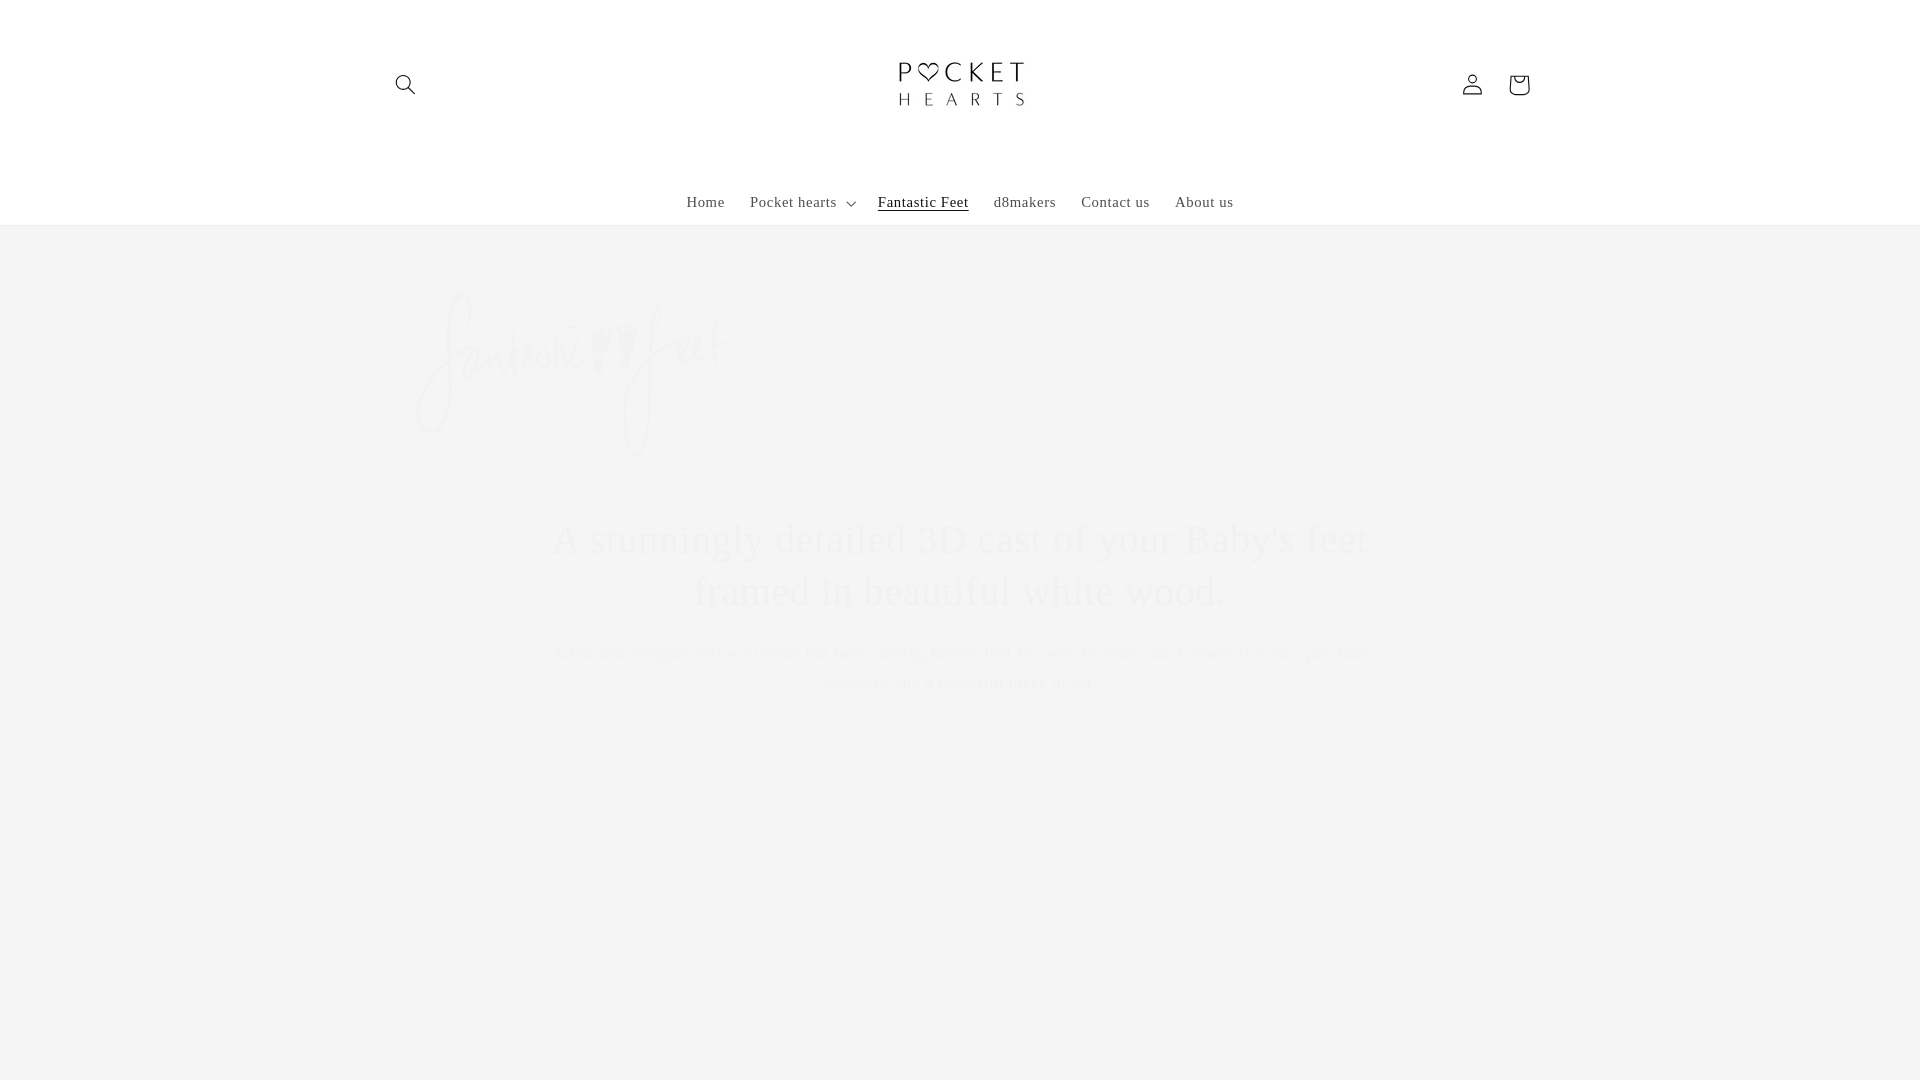 Image resolution: width=1920 pixels, height=1080 pixels. What do you see at coordinates (63, 24) in the screenshot?
I see `Skip to content` at bounding box center [63, 24].